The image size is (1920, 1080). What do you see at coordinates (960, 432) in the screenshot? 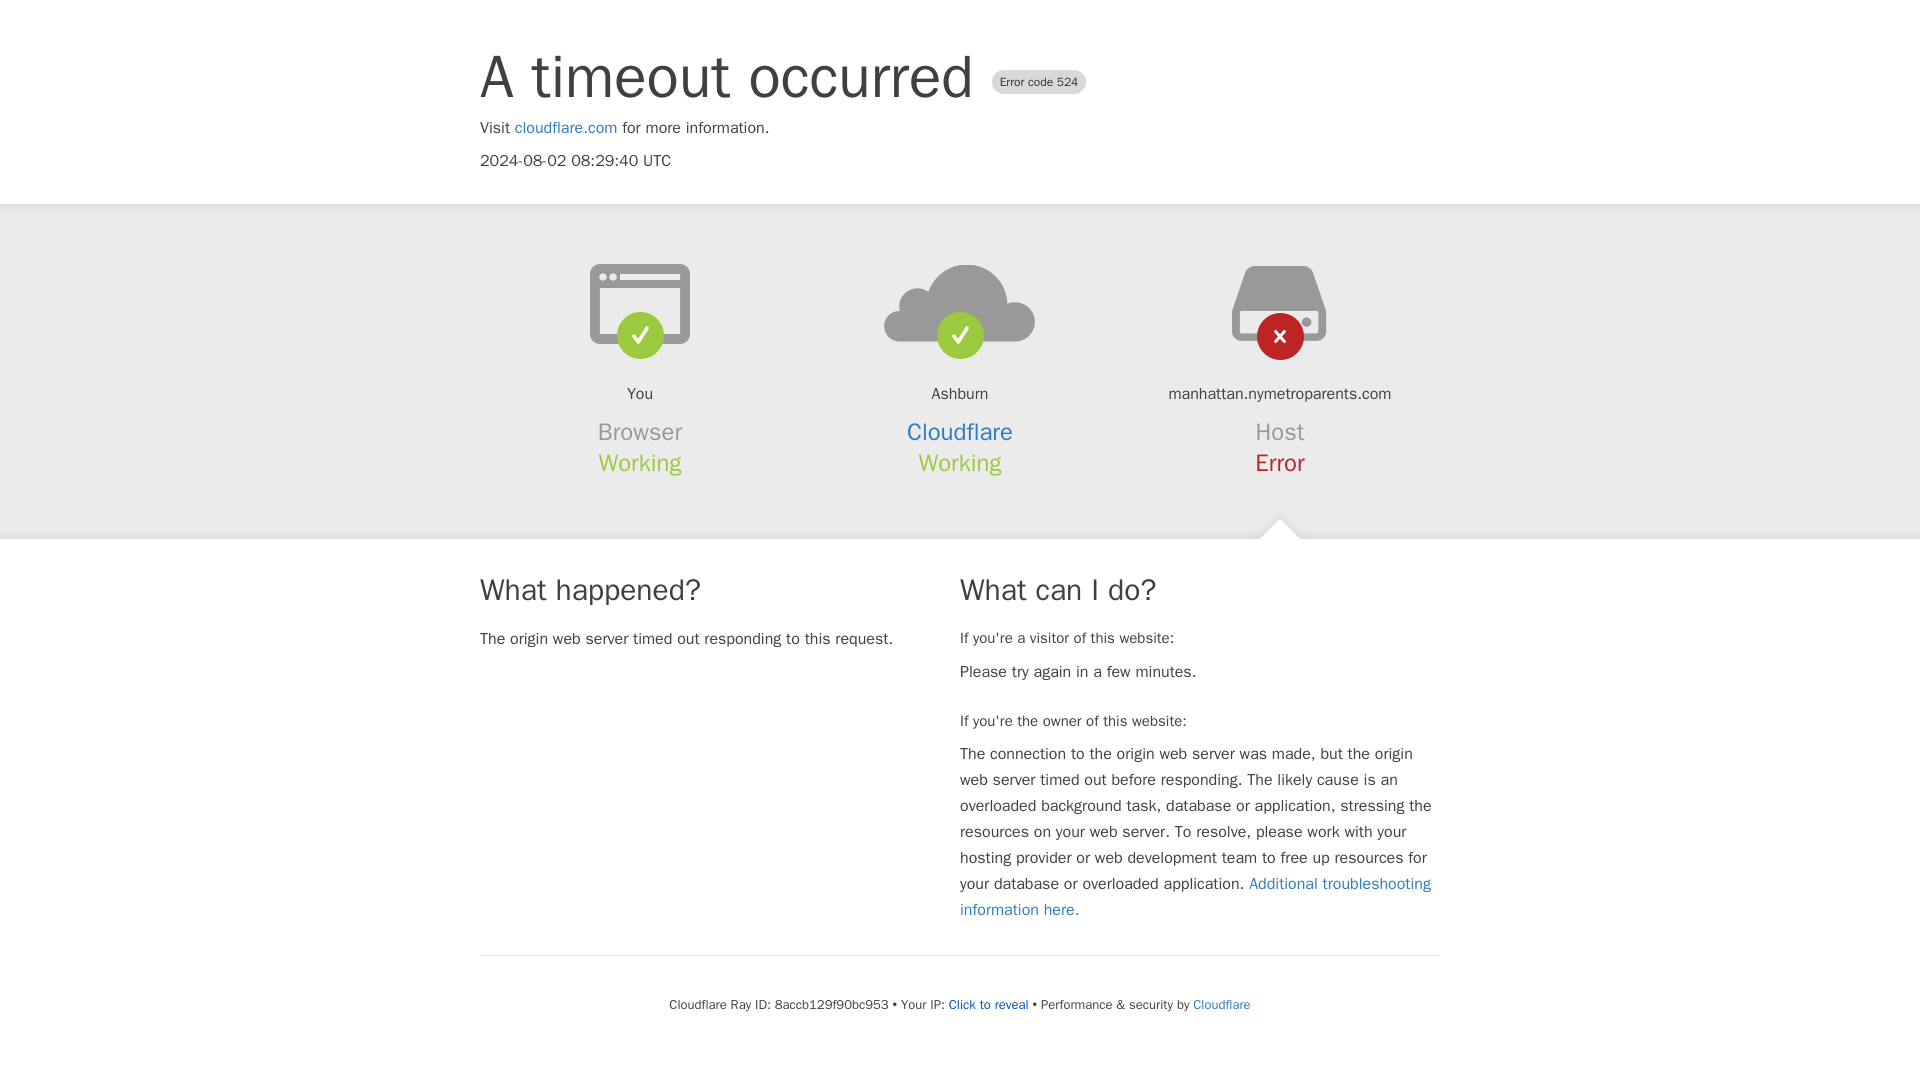
I see `Cloudflare` at bounding box center [960, 432].